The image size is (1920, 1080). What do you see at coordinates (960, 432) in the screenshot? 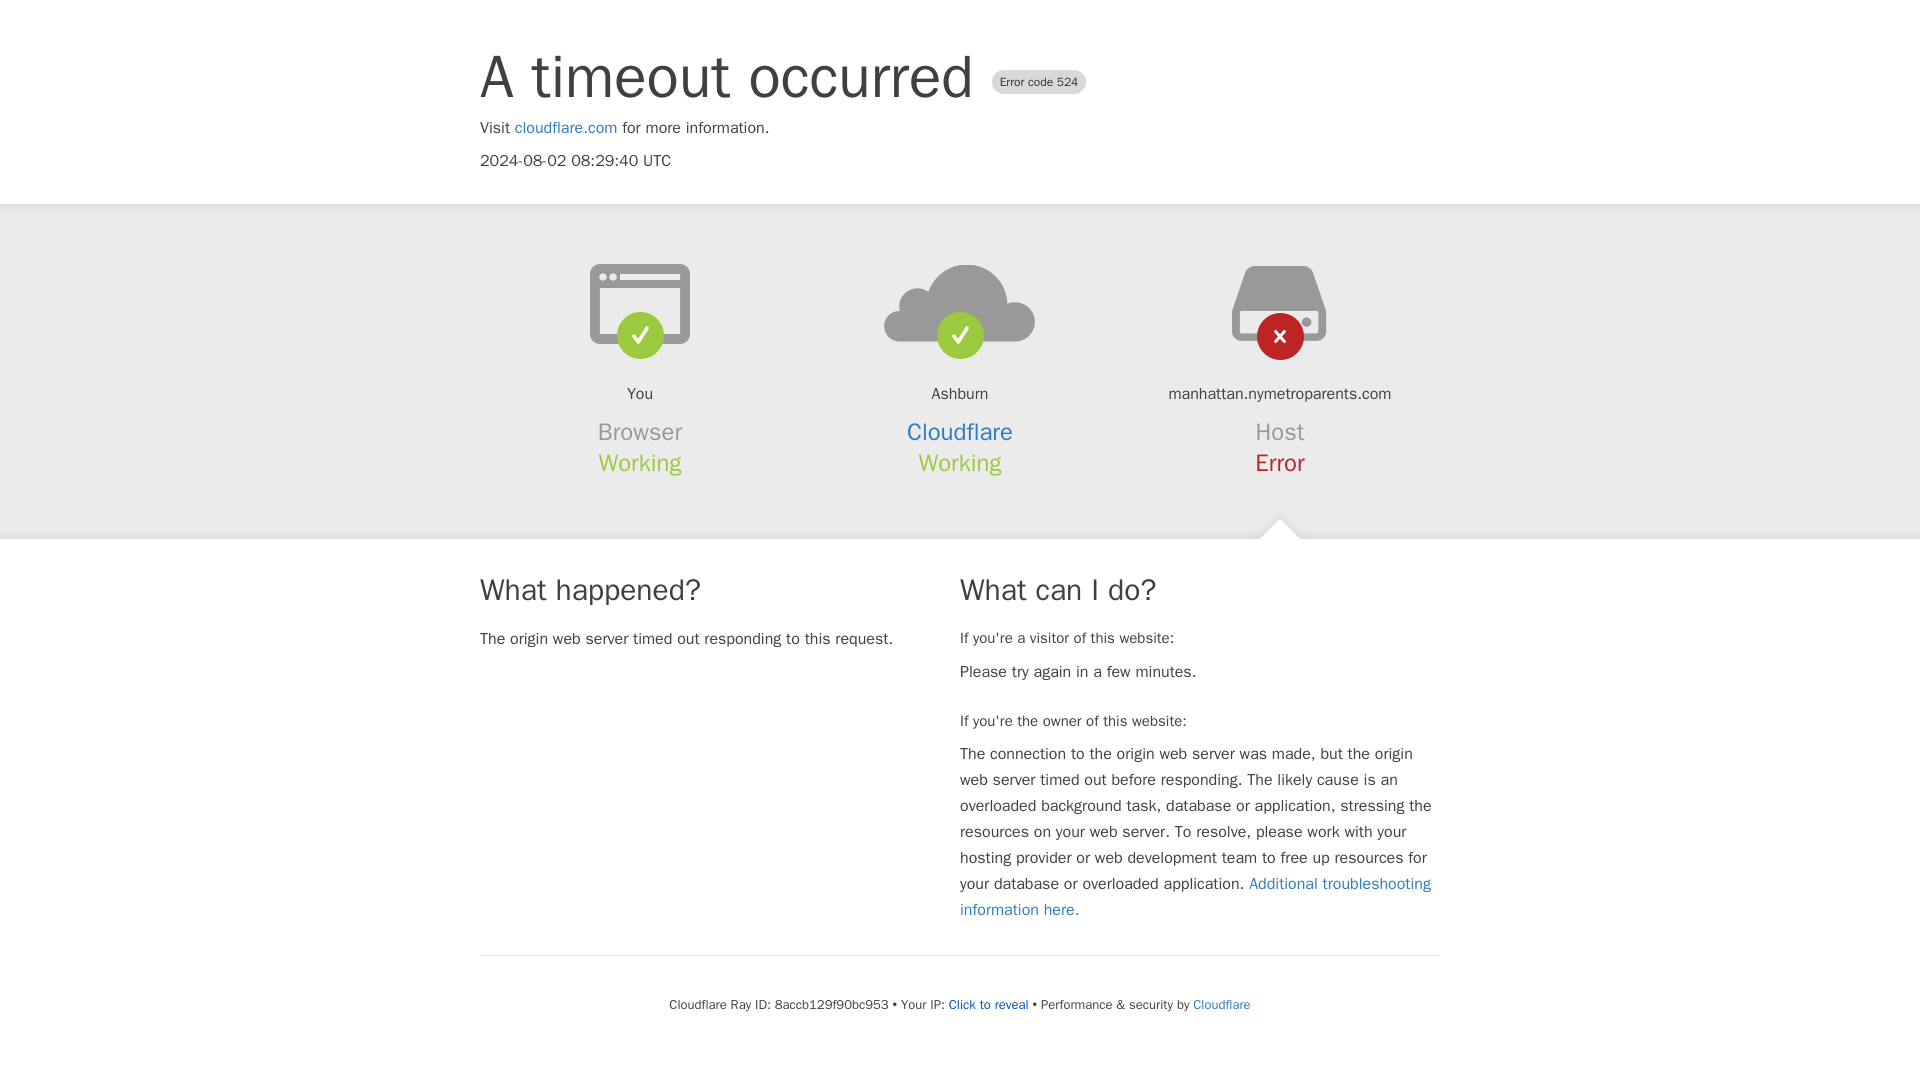
I see `Cloudflare` at bounding box center [960, 432].